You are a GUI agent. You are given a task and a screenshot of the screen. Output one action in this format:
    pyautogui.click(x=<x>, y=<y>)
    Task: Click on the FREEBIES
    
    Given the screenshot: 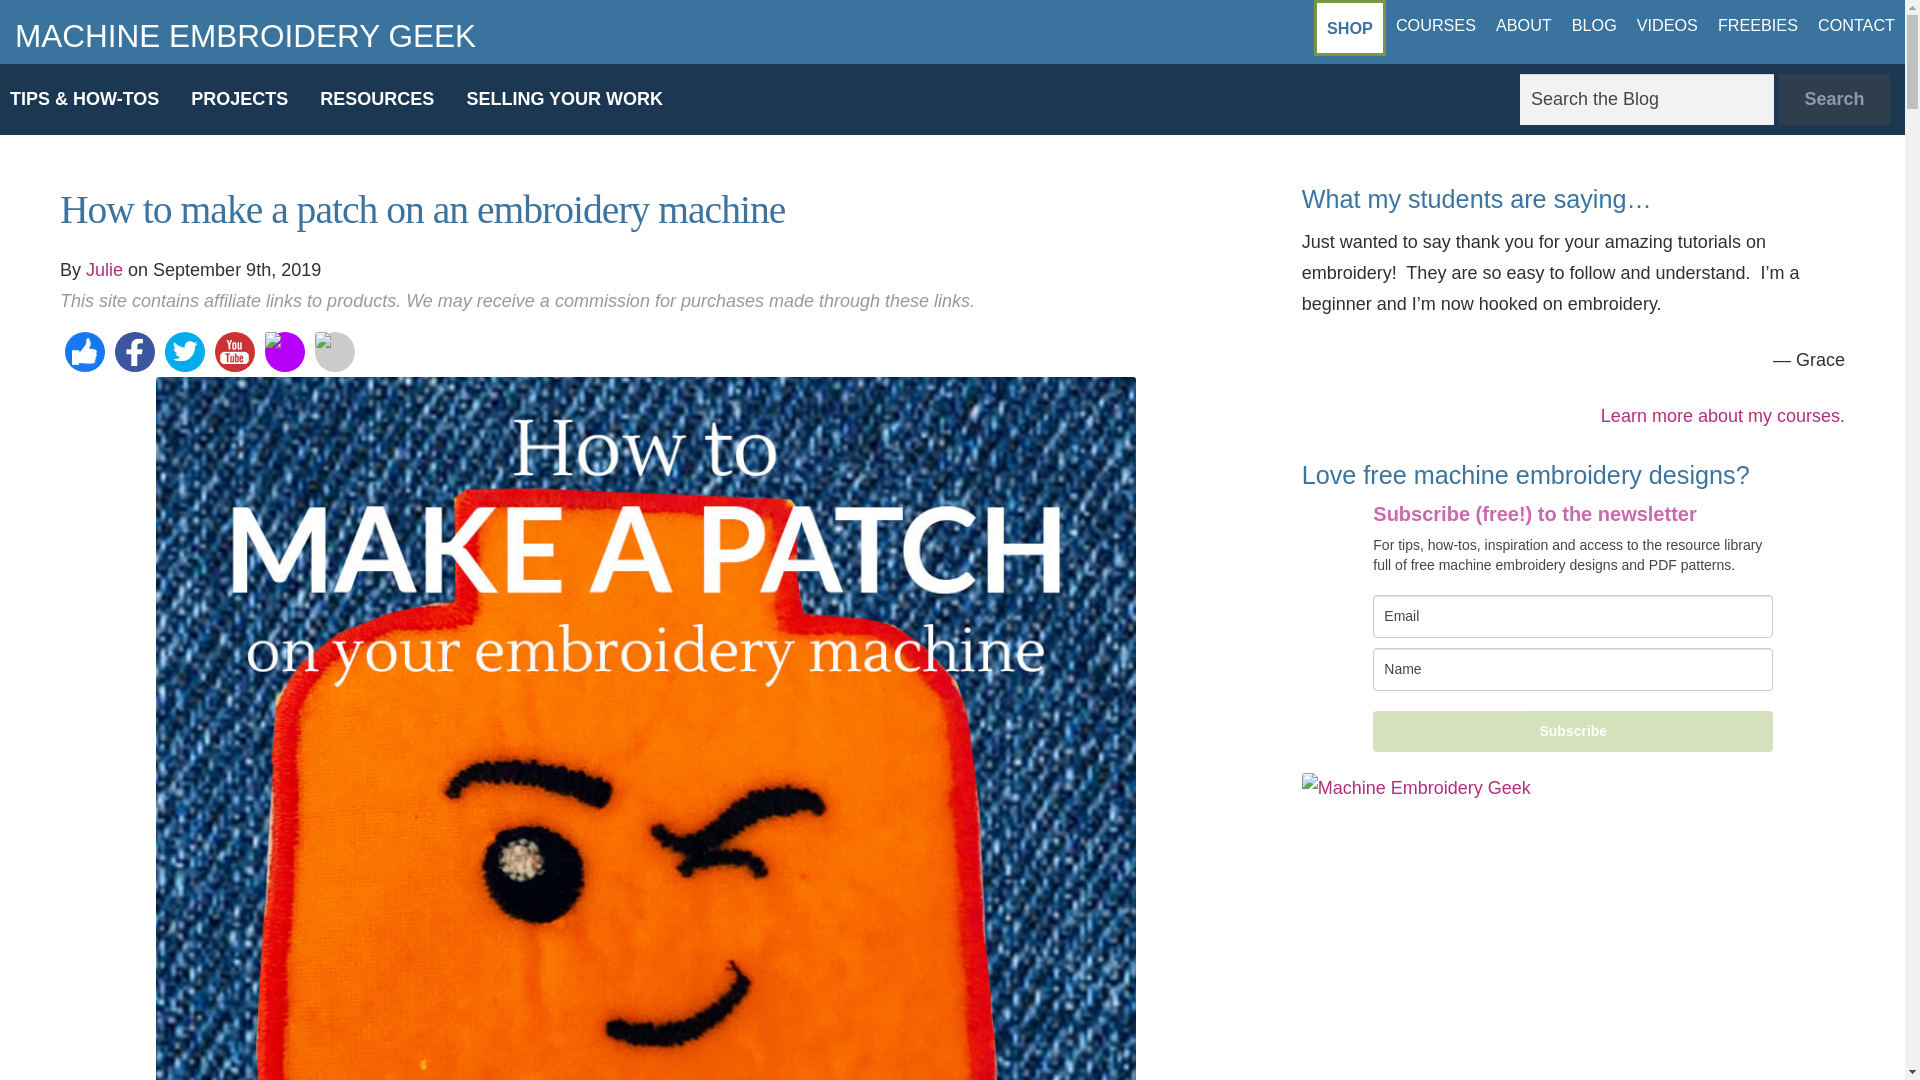 What is the action you would take?
    pyautogui.click(x=1758, y=24)
    